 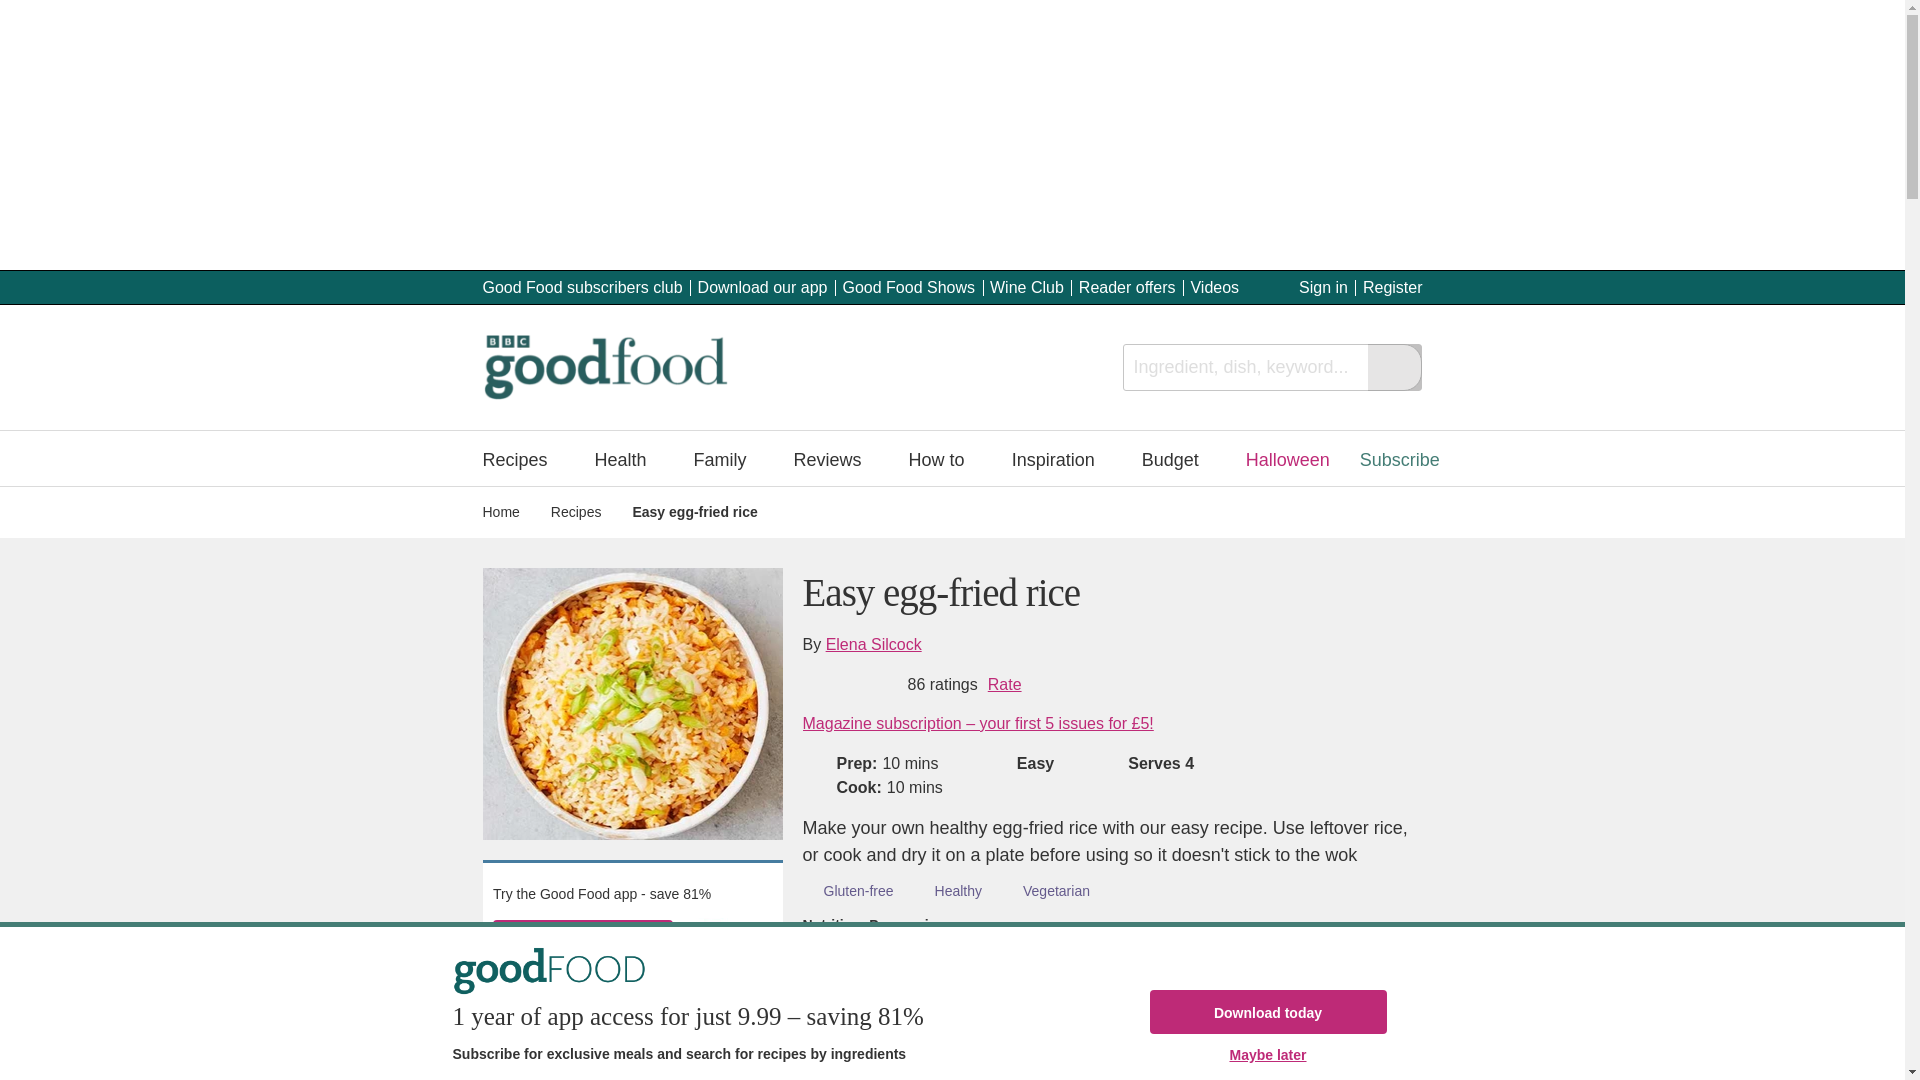 What do you see at coordinates (908, 286) in the screenshot?
I see `Good Food Shows` at bounding box center [908, 286].